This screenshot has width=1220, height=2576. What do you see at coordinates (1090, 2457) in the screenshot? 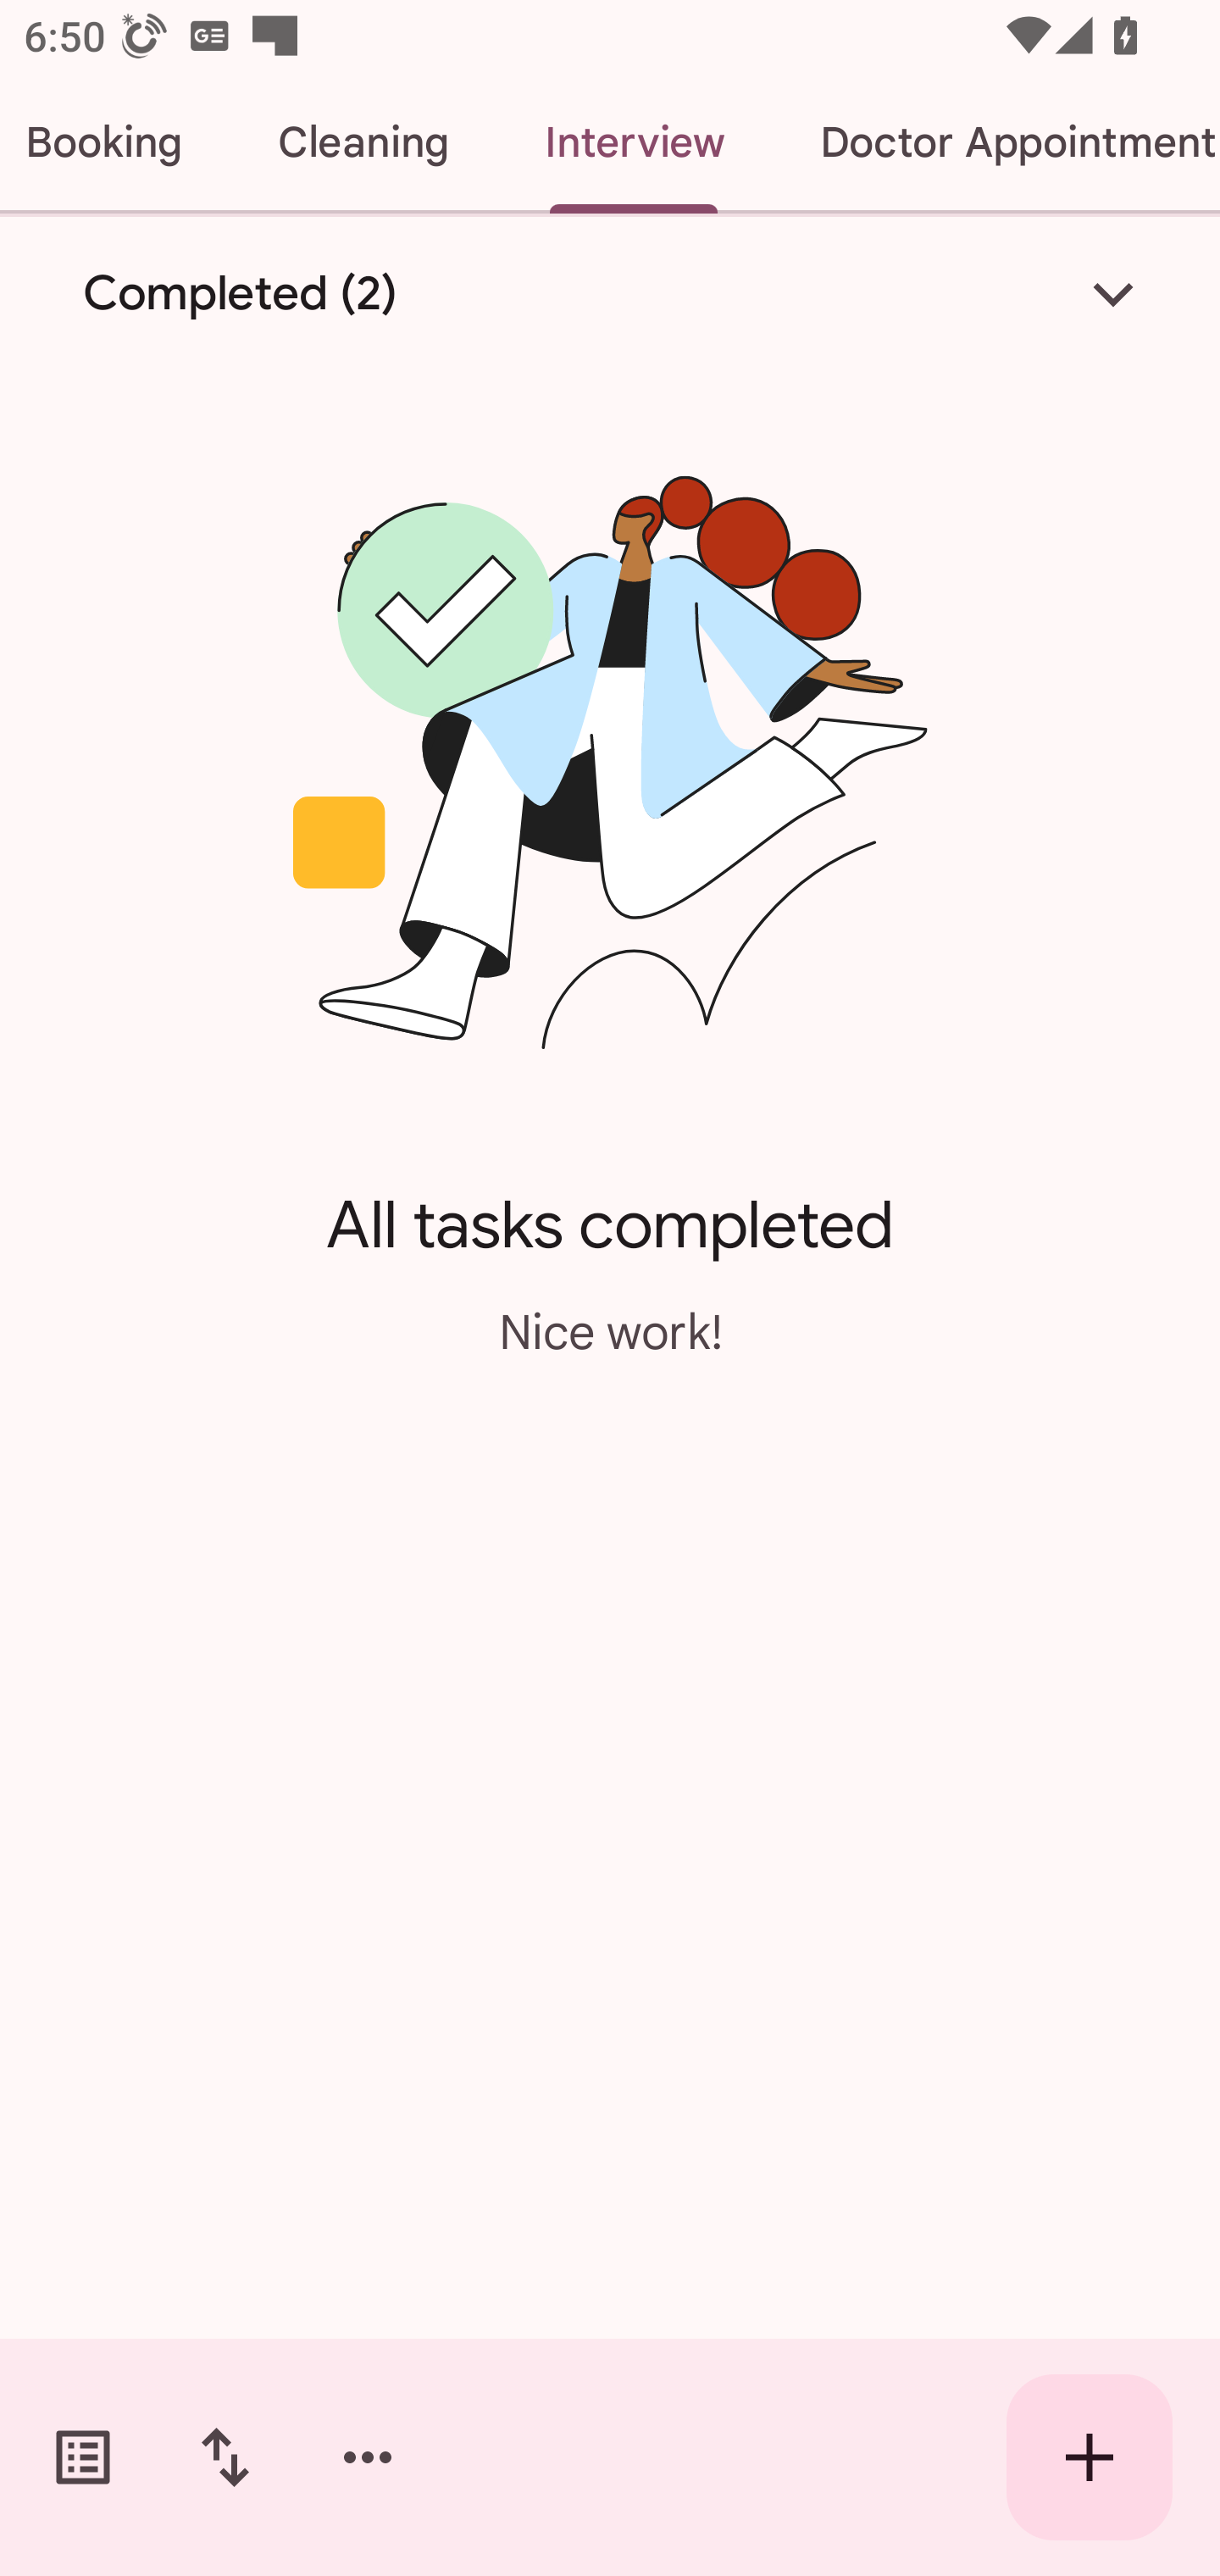
I see `Create new task` at bounding box center [1090, 2457].